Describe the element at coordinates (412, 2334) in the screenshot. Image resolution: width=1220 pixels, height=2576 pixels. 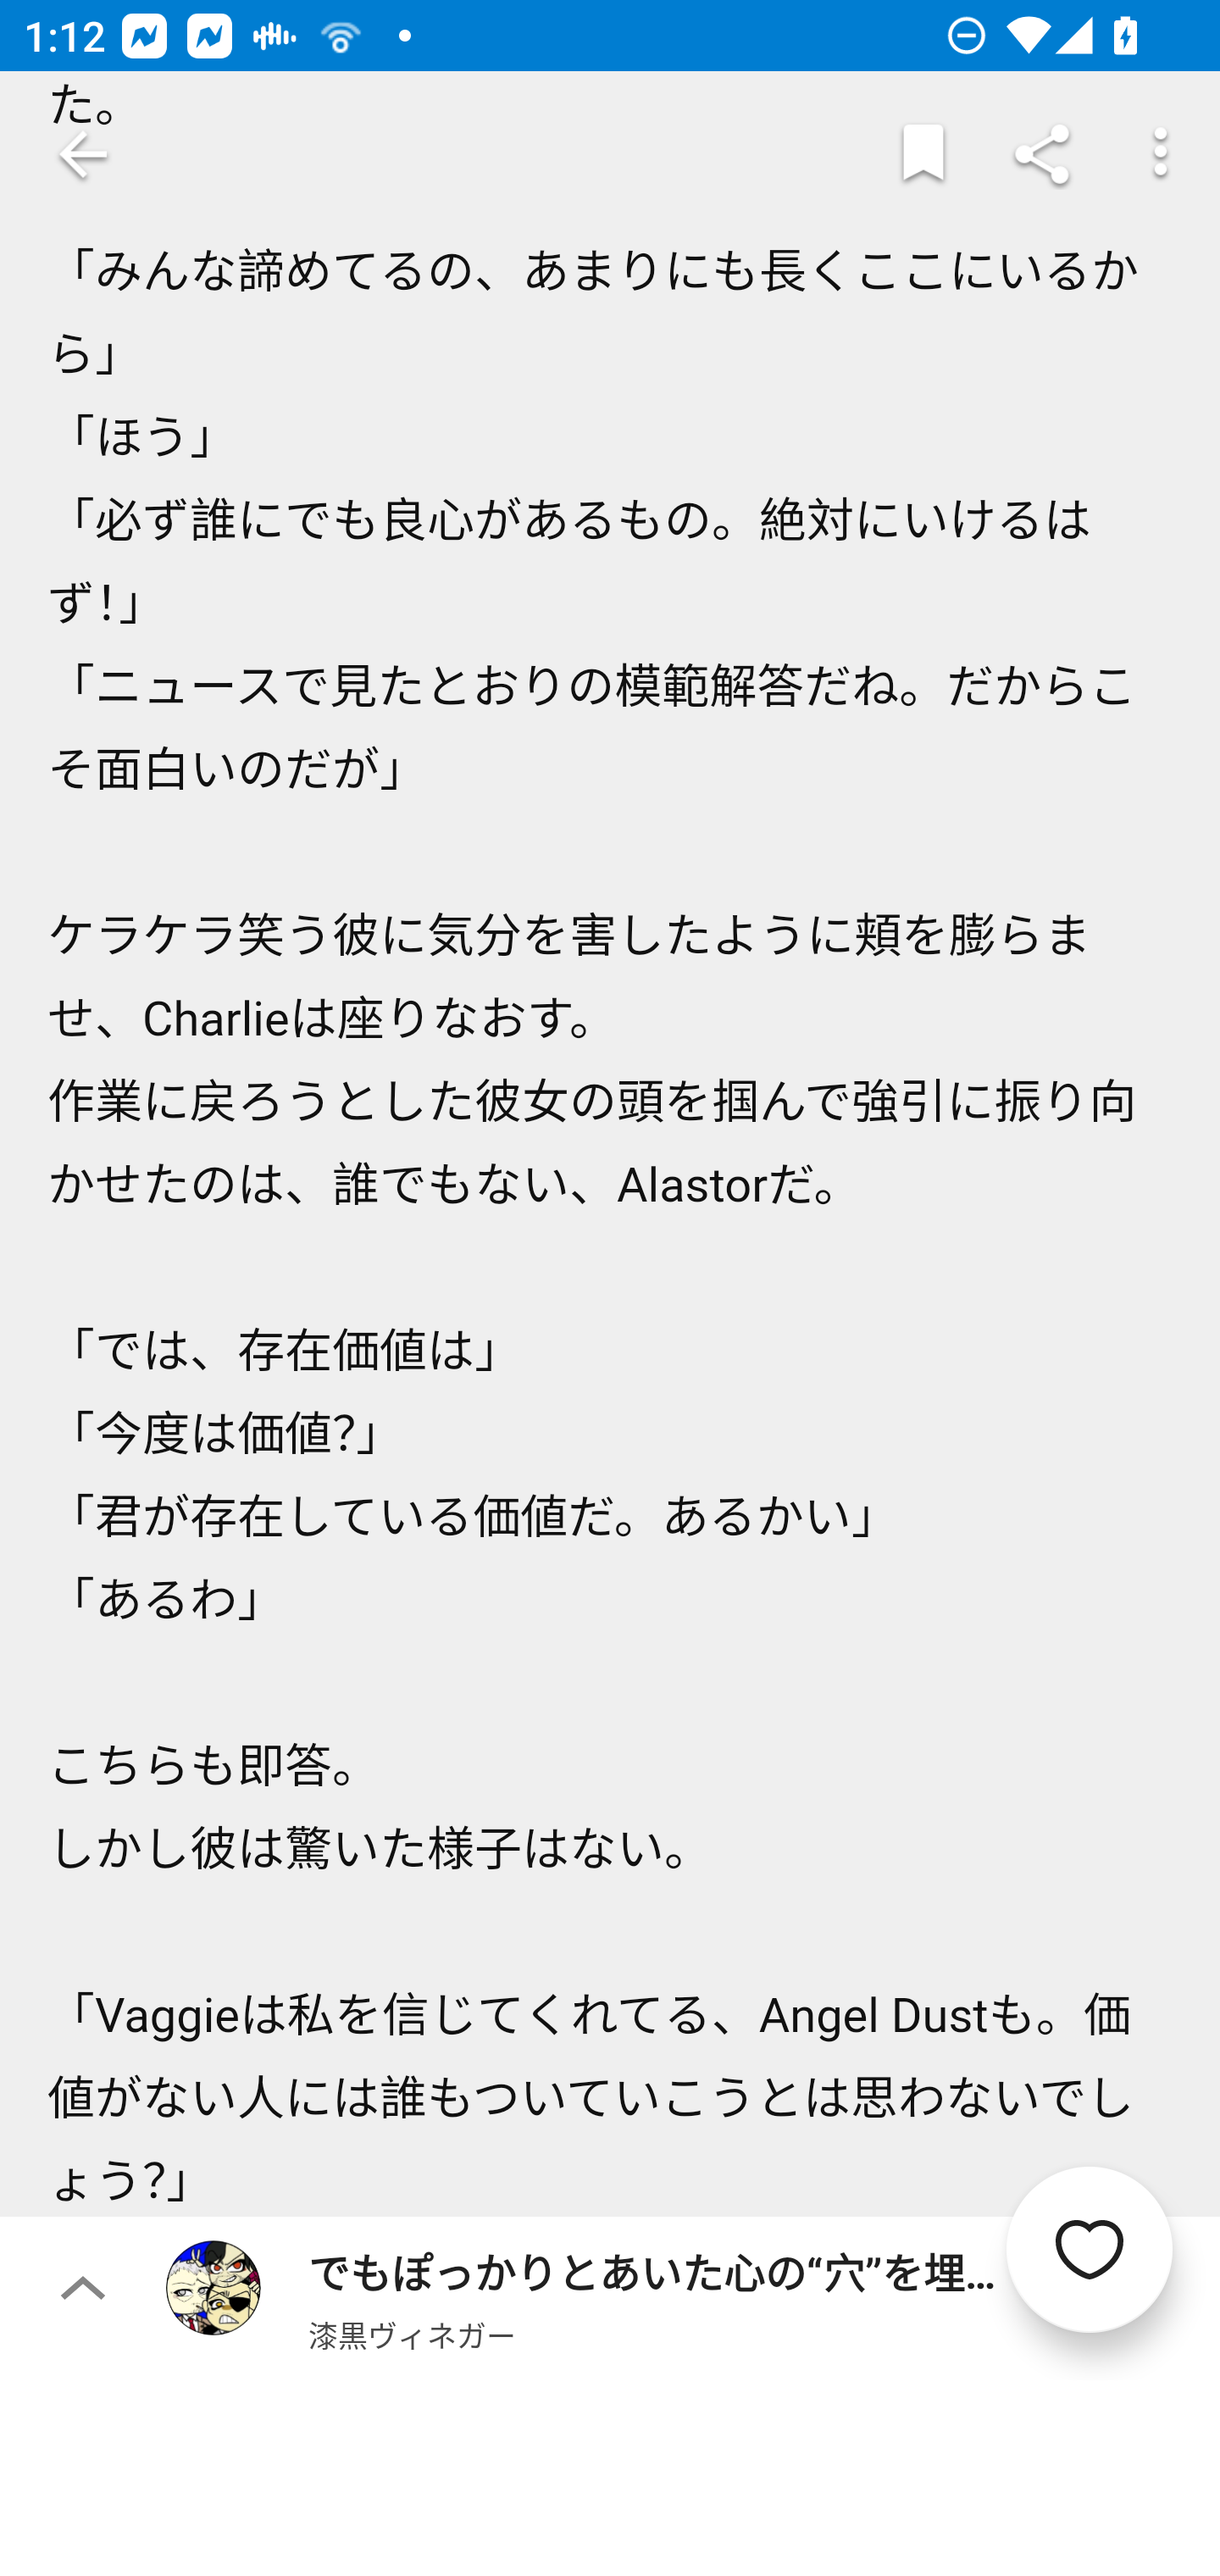
I see `漆黒ヴィネガー` at that location.